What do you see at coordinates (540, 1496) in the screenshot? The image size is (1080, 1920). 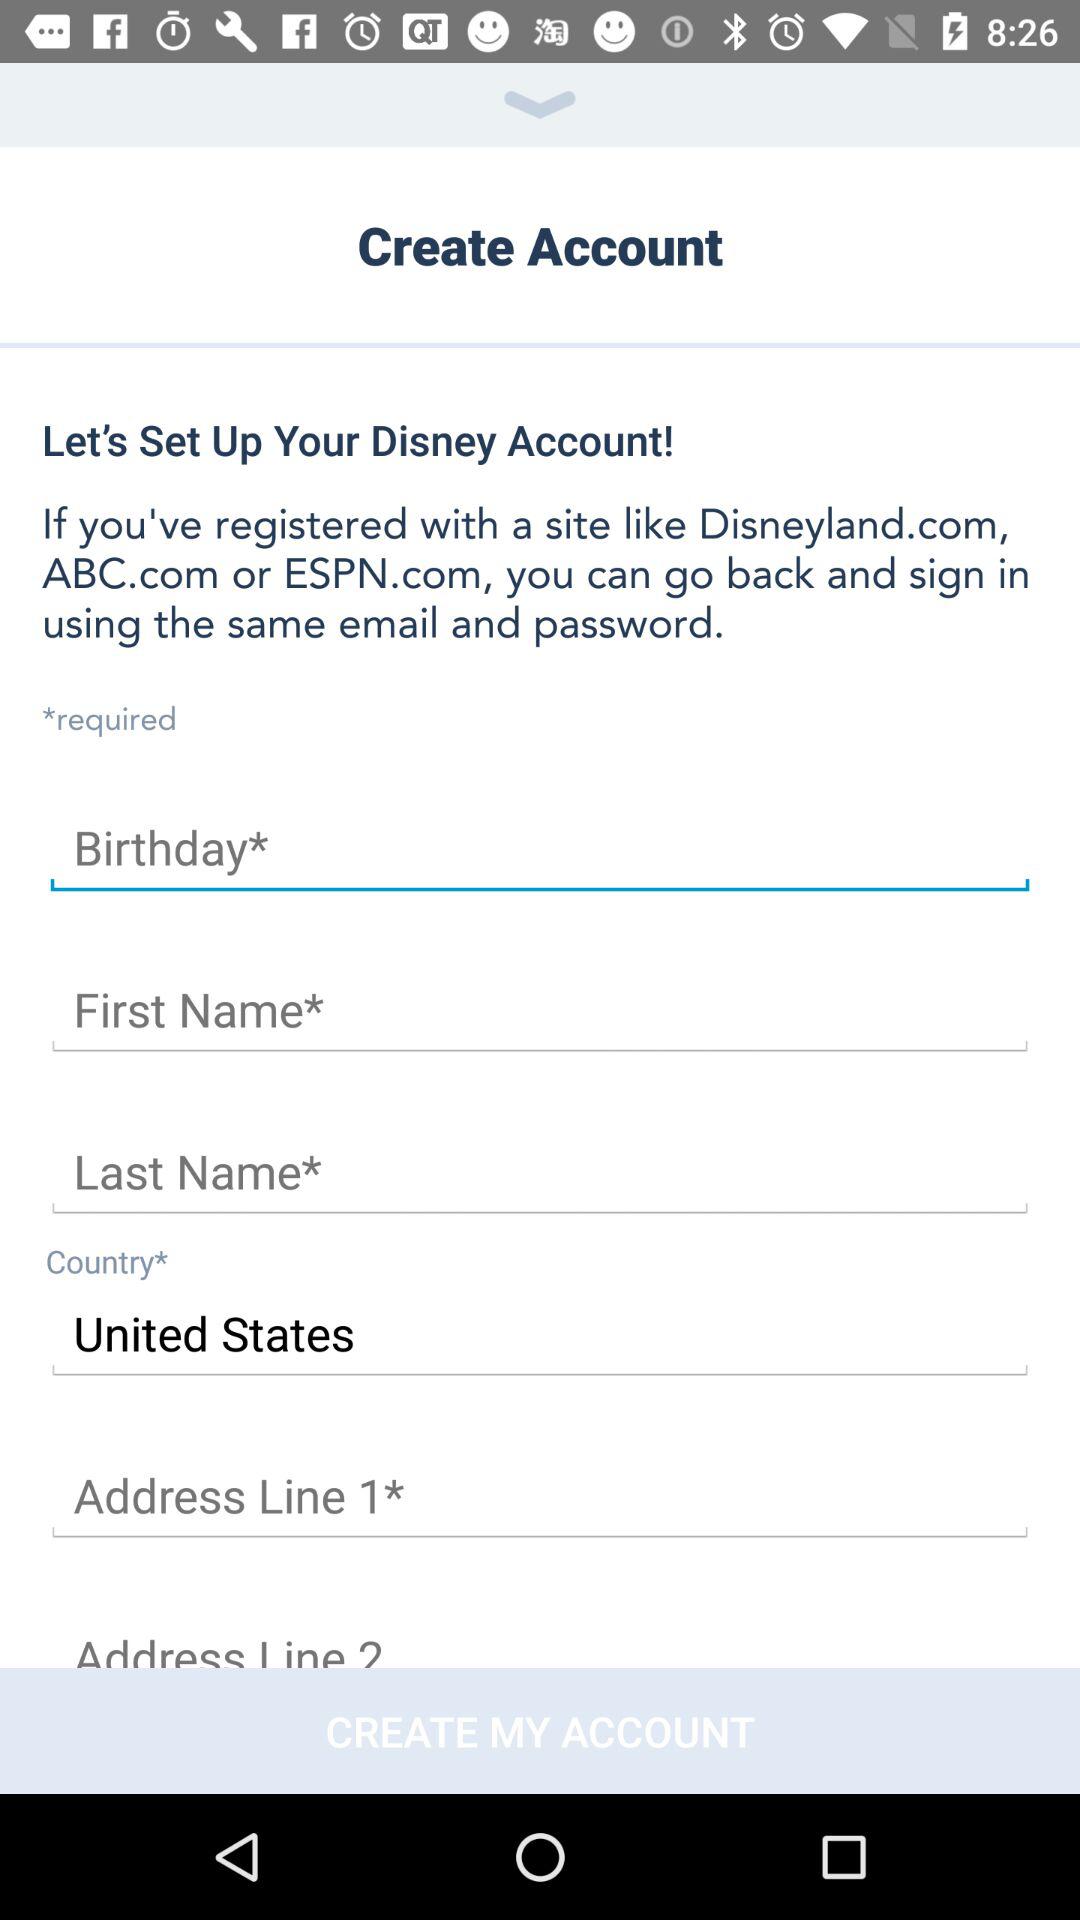 I see `address textbox` at bounding box center [540, 1496].